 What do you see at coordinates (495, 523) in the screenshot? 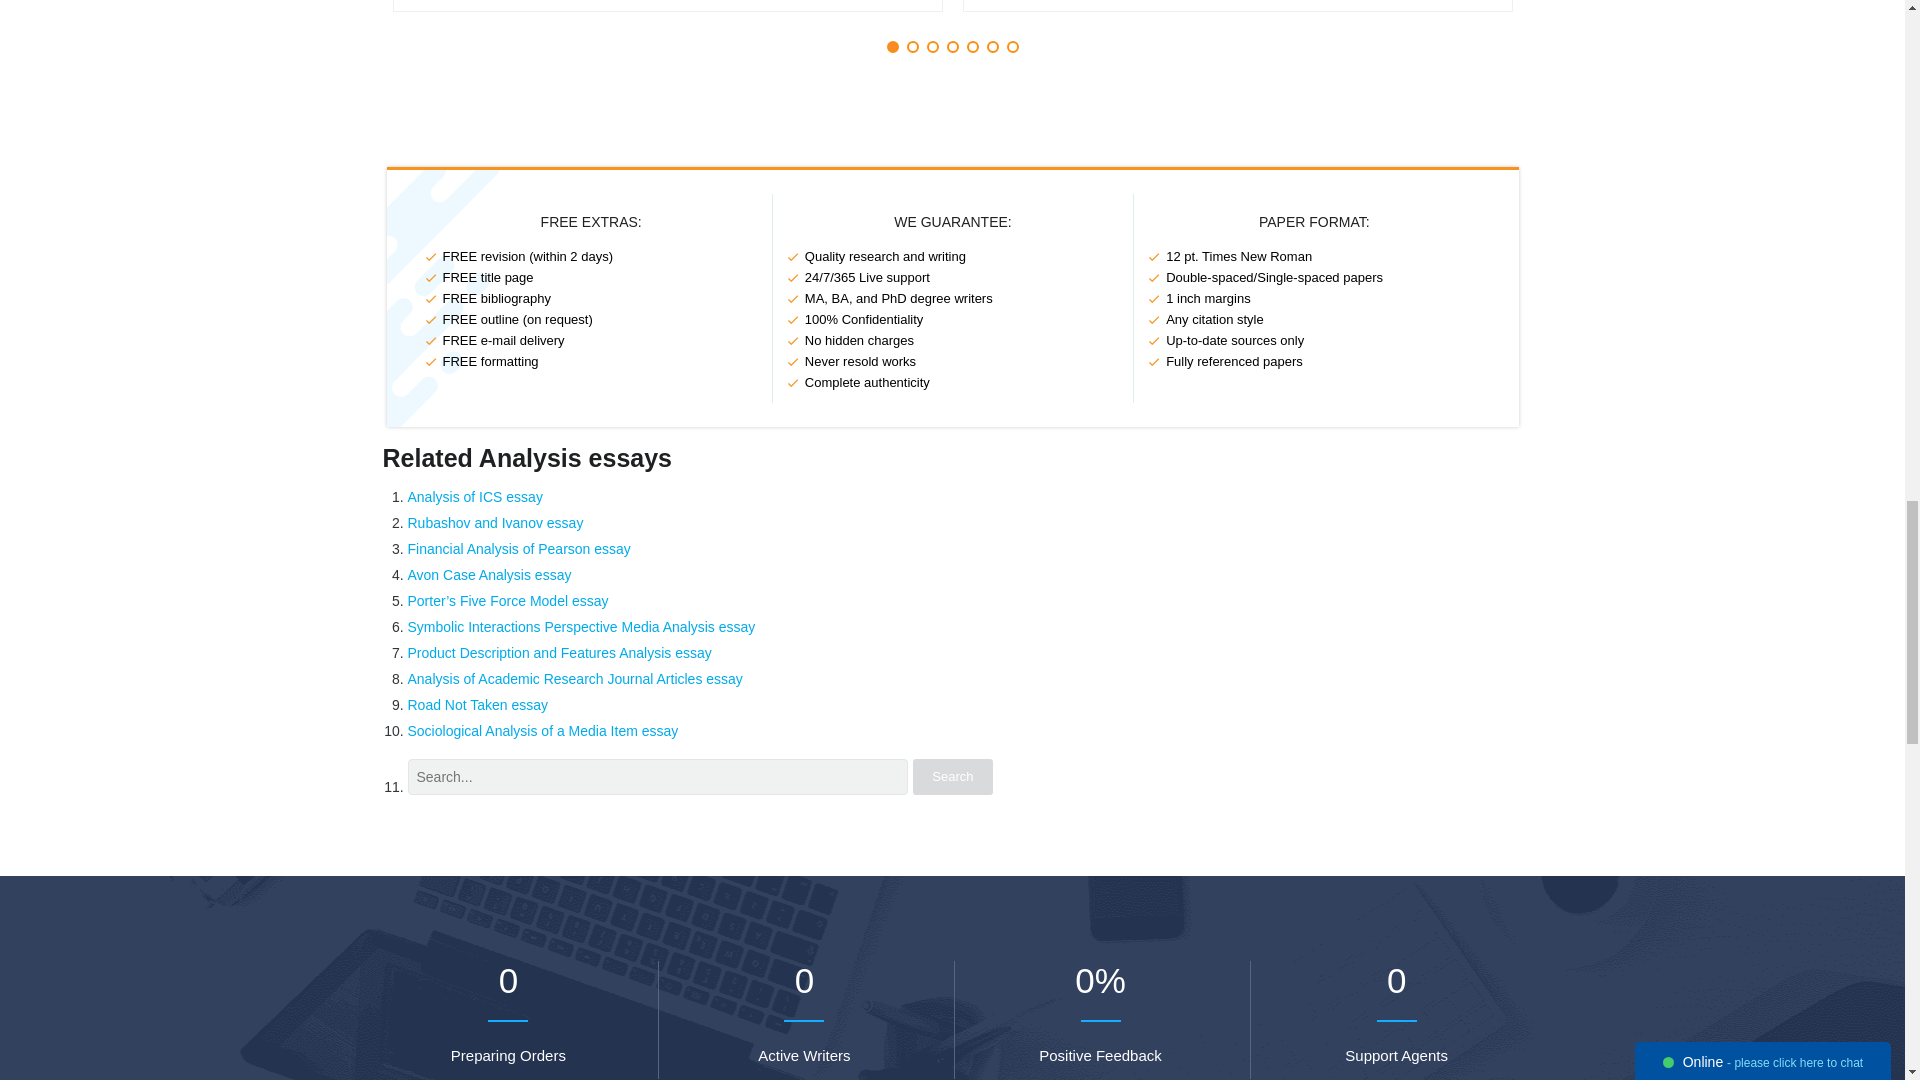
I see `Rubashov and Ivanov essay` at bounding box center [495, 523].